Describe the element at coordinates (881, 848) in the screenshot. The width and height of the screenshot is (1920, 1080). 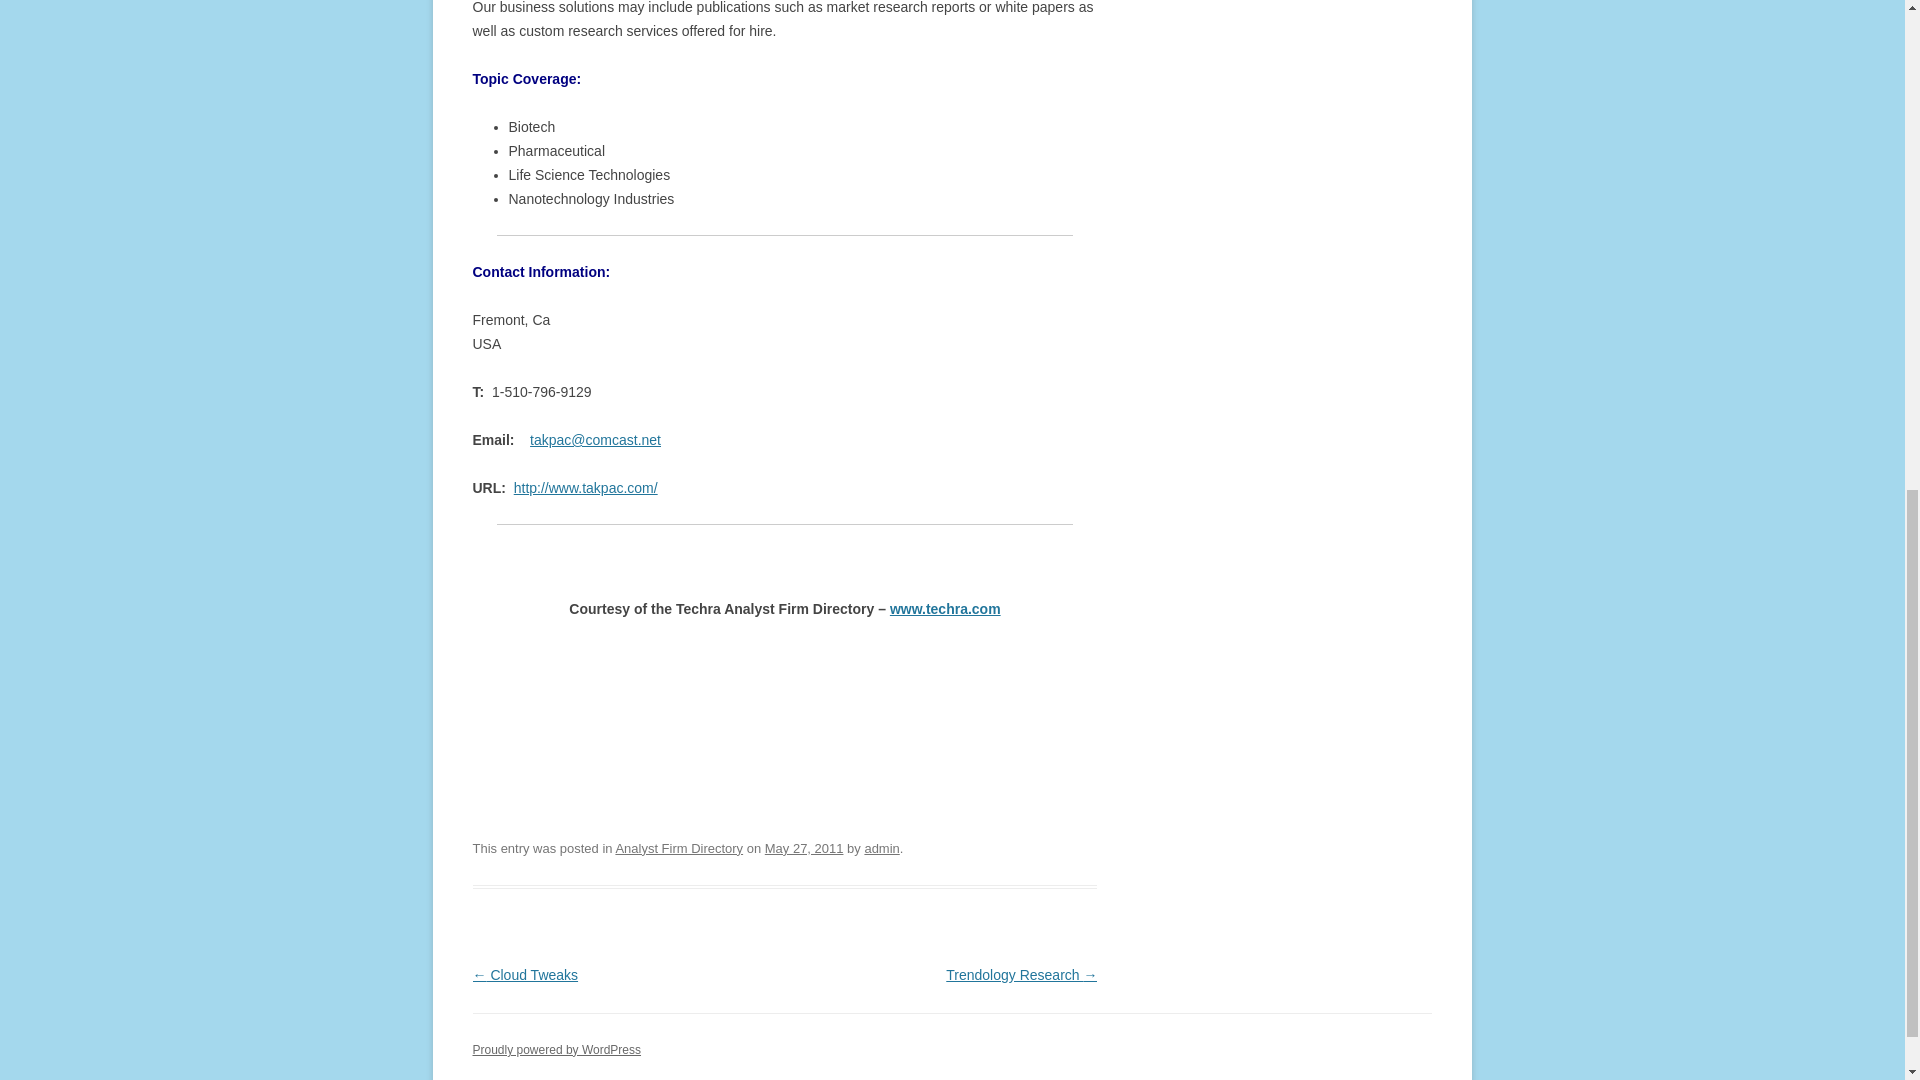
I see `View all posts by admin` at that location.